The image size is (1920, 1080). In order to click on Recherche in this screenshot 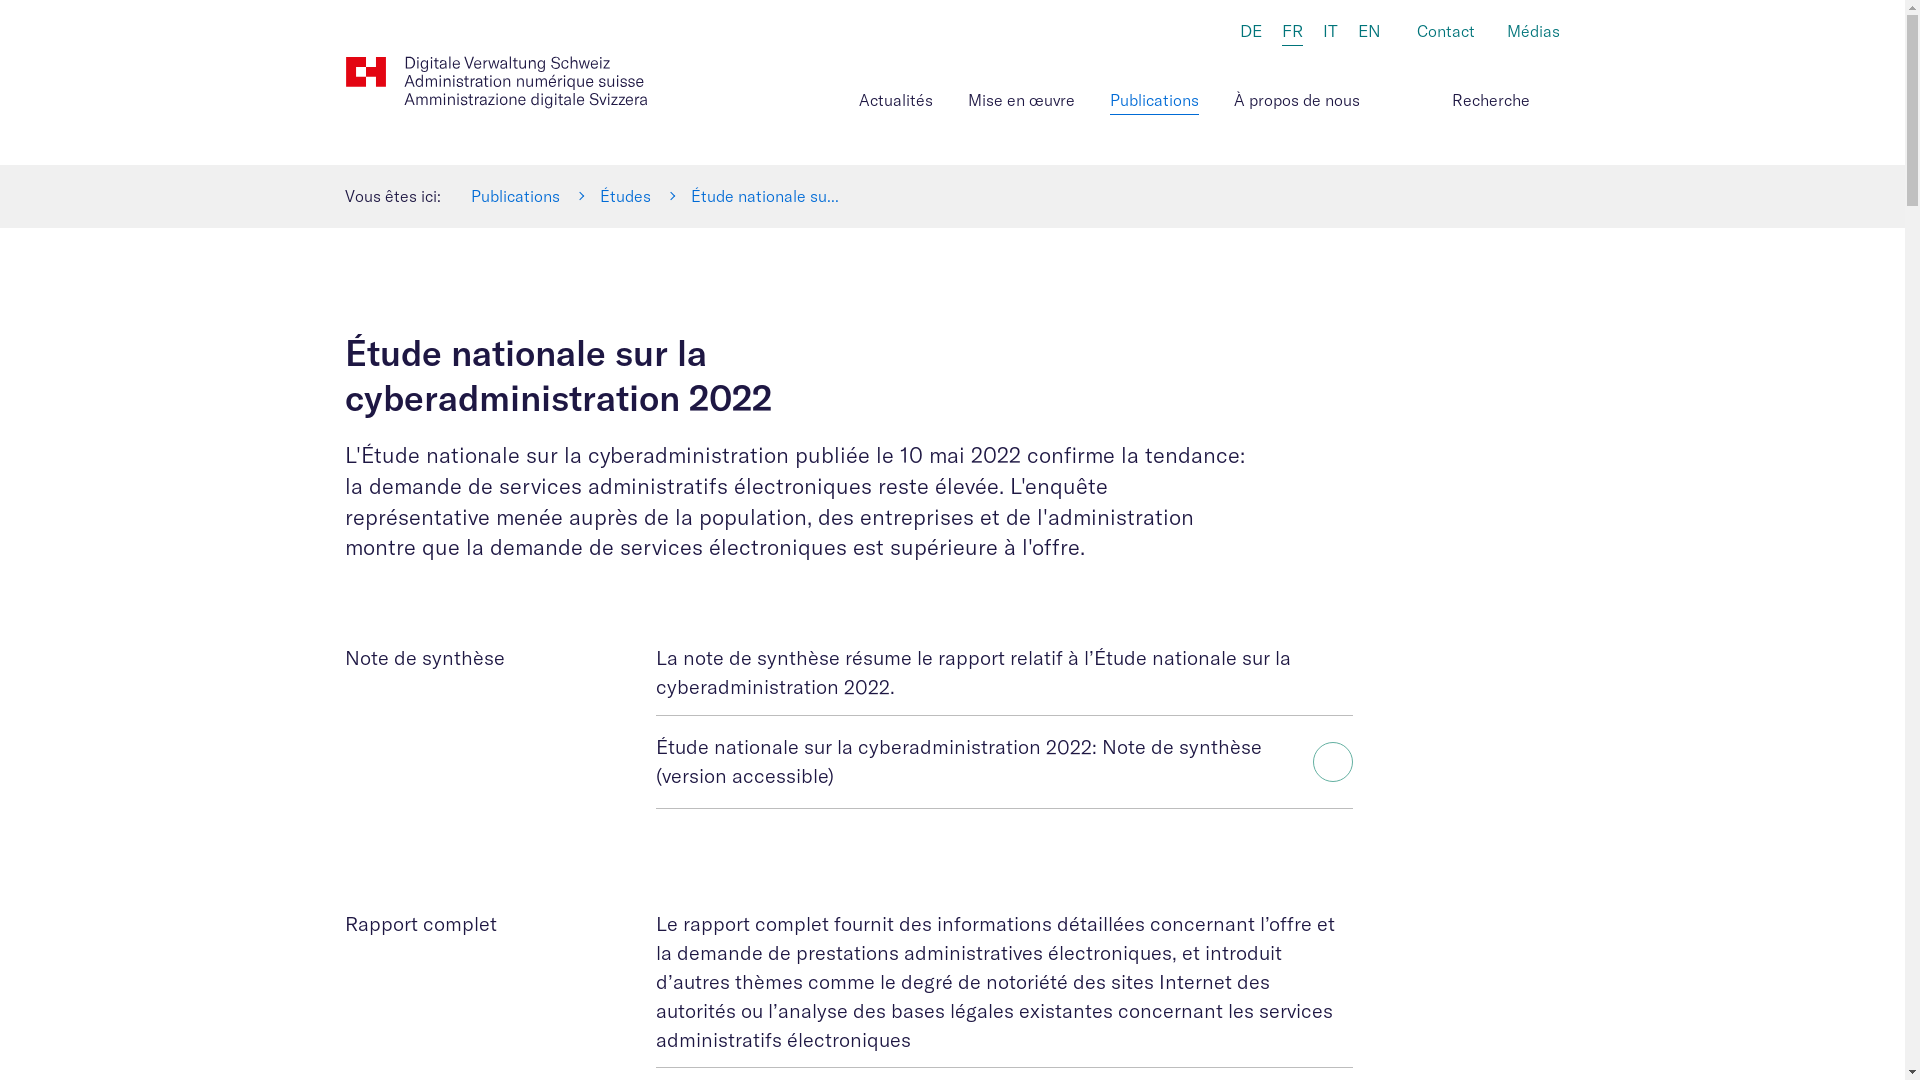, I will do `click(1550, 96)`.